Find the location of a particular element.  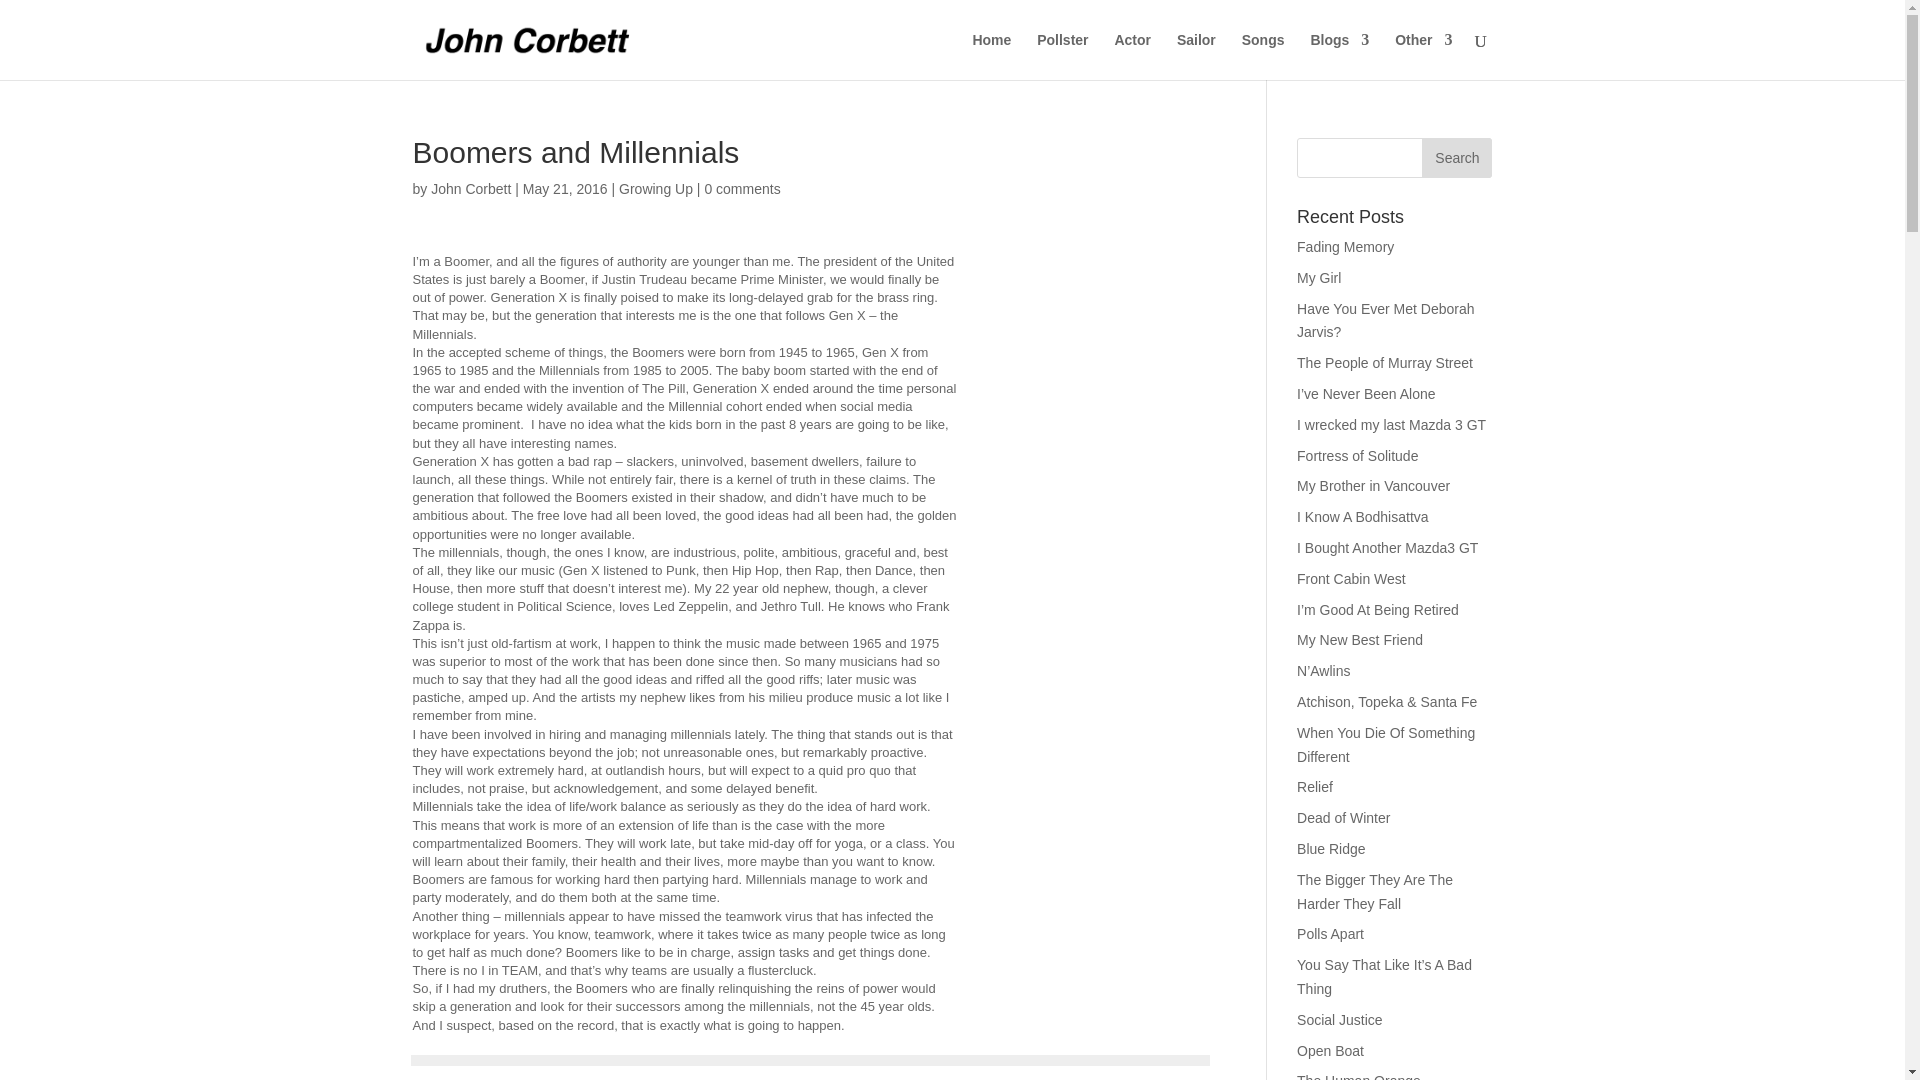

Fortress of Solitude is located at coordinates (1358, 456).